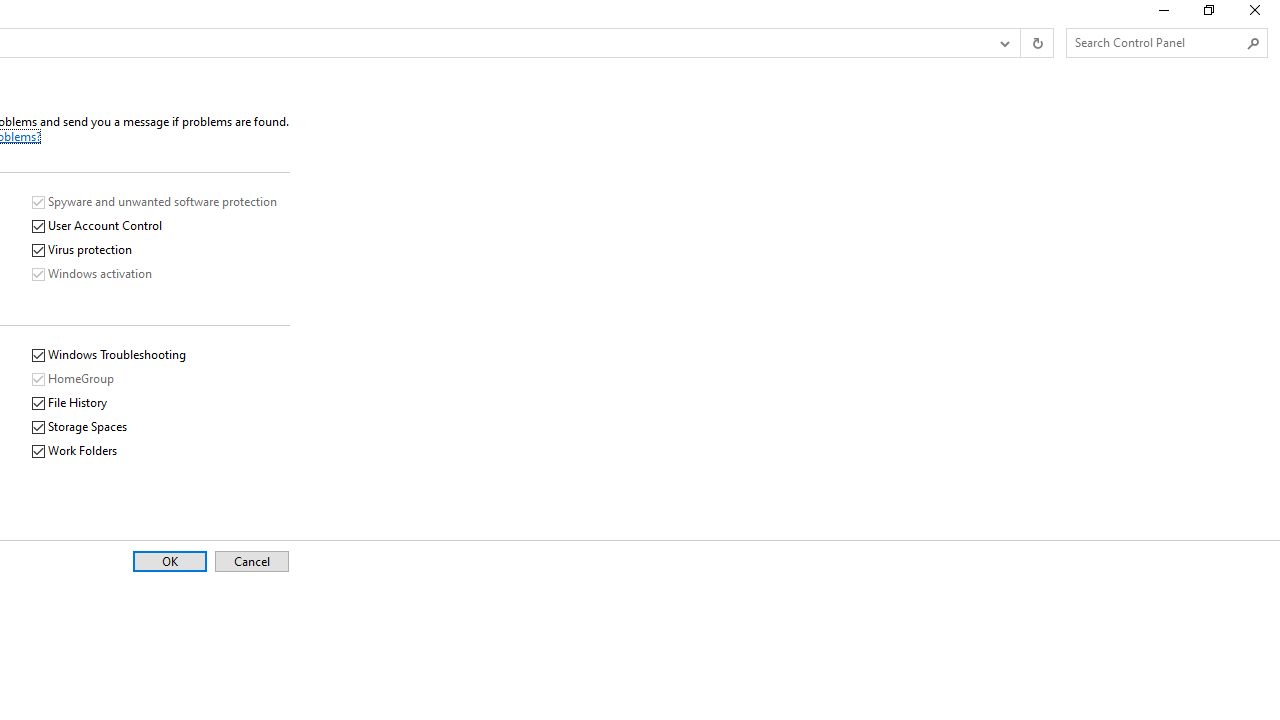 The height and width of the screenshot is (720, 1280). What do you see at coordinates (74, 379) in the screenshot?
I see `HomeGroup` at bounding box center [74, 379].